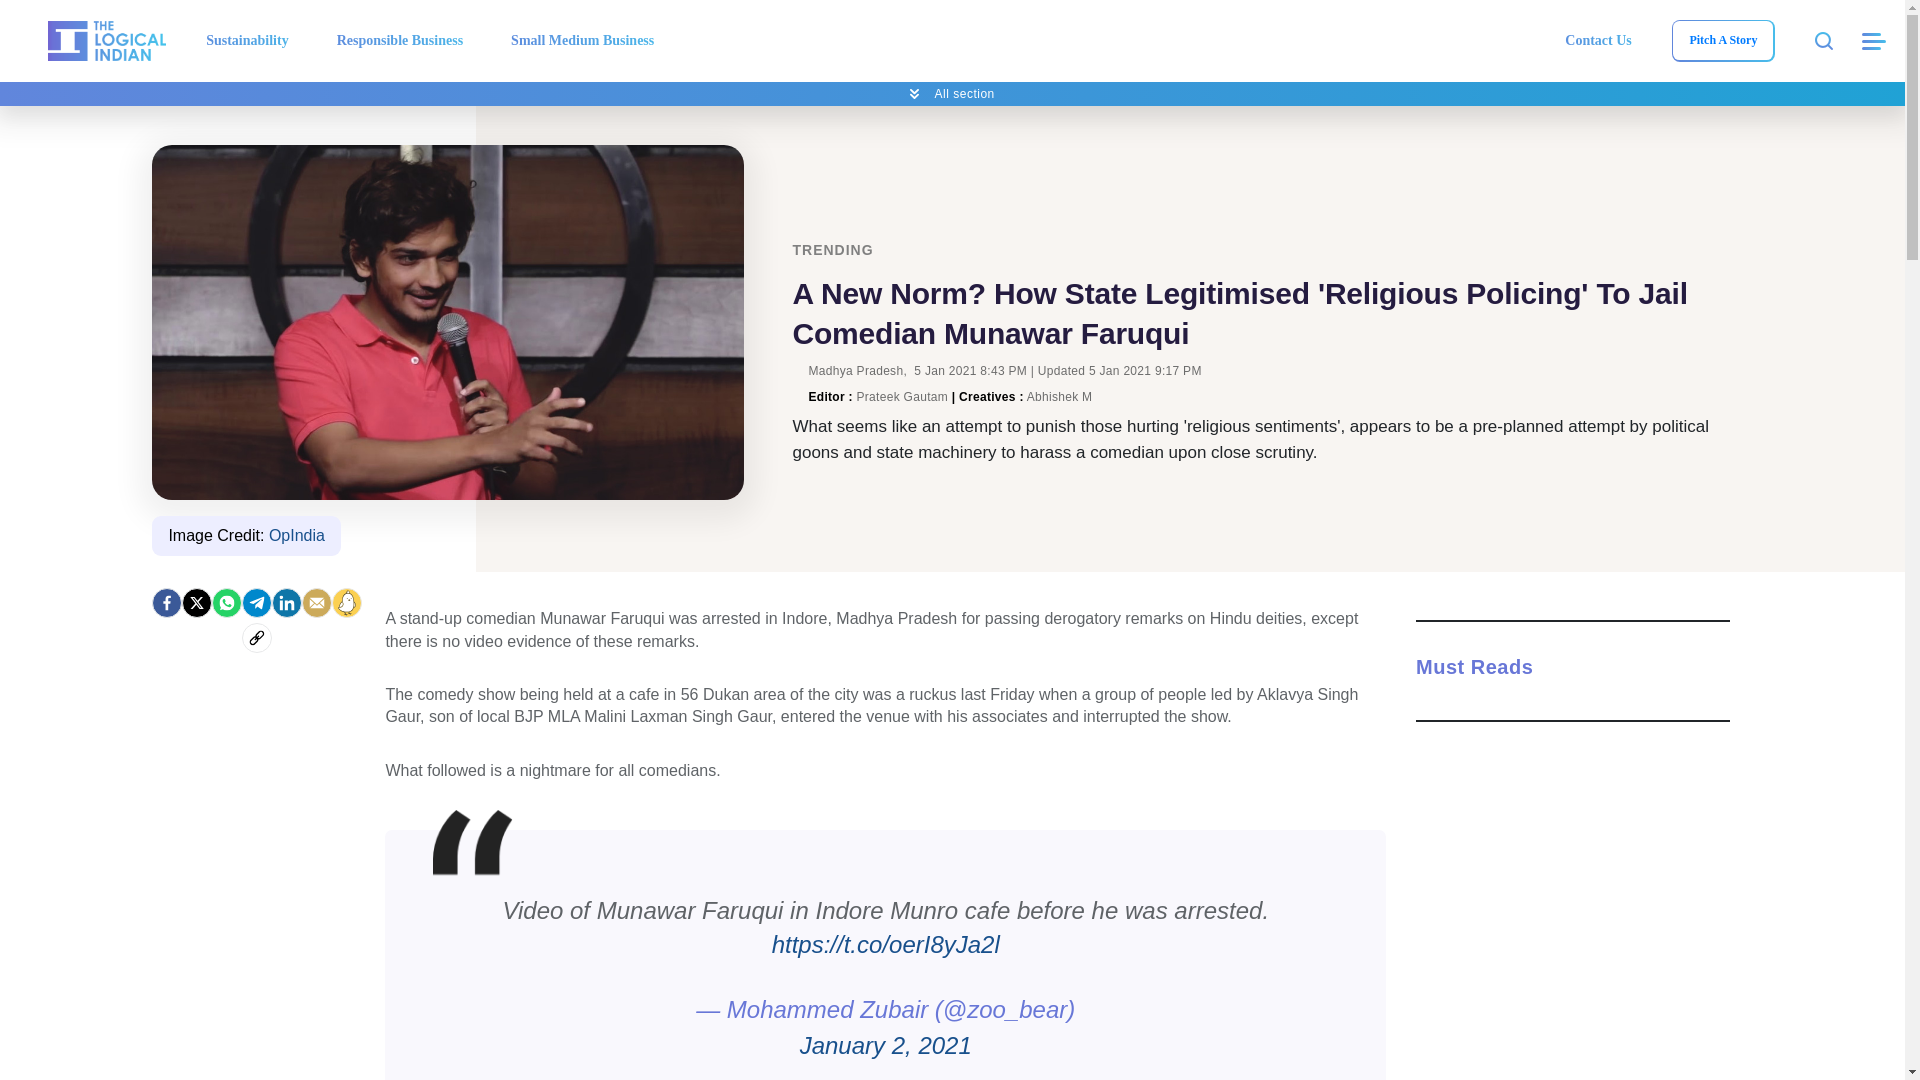  Describe the element at coordinates (286, 602) in the screenshot. I see `LinkedIn` at that location.